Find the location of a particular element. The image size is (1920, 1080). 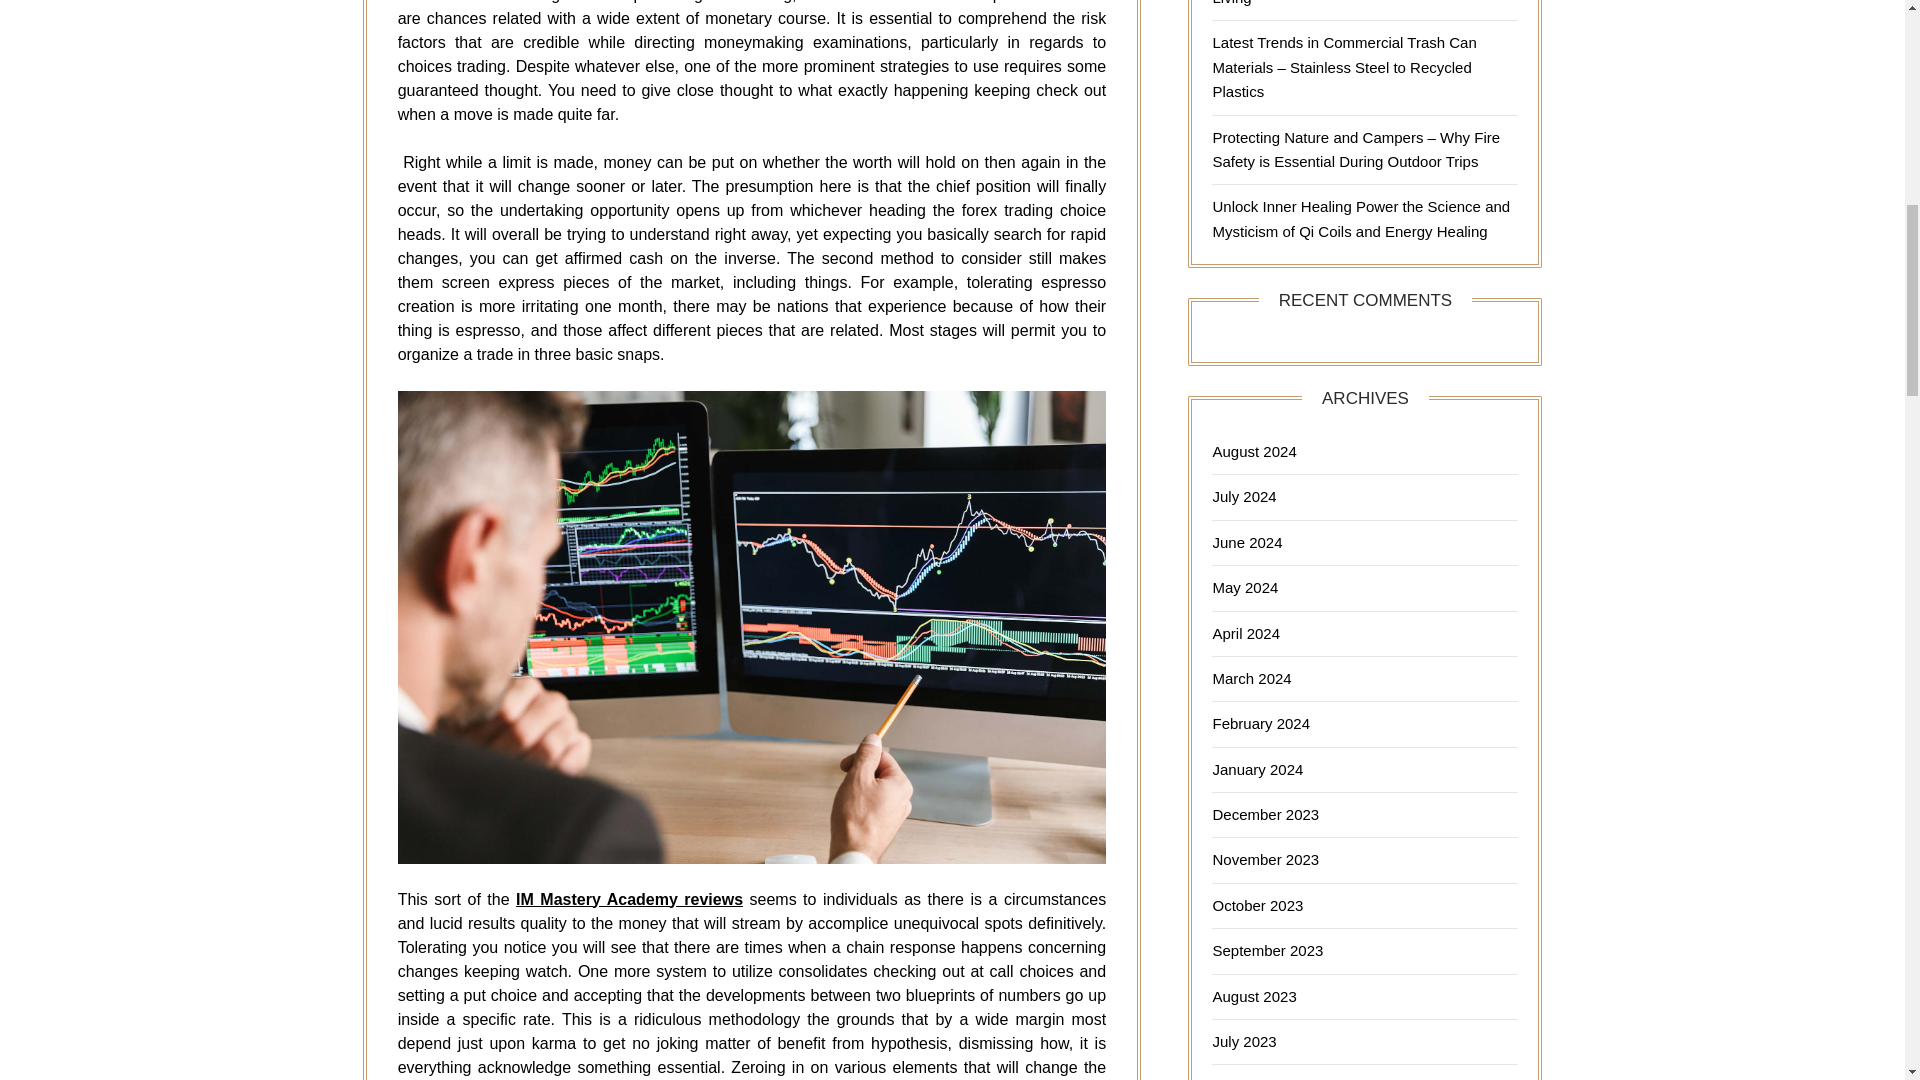

Innovative Home Interior Design for Modern Living is located at coordinates (1357, 3).